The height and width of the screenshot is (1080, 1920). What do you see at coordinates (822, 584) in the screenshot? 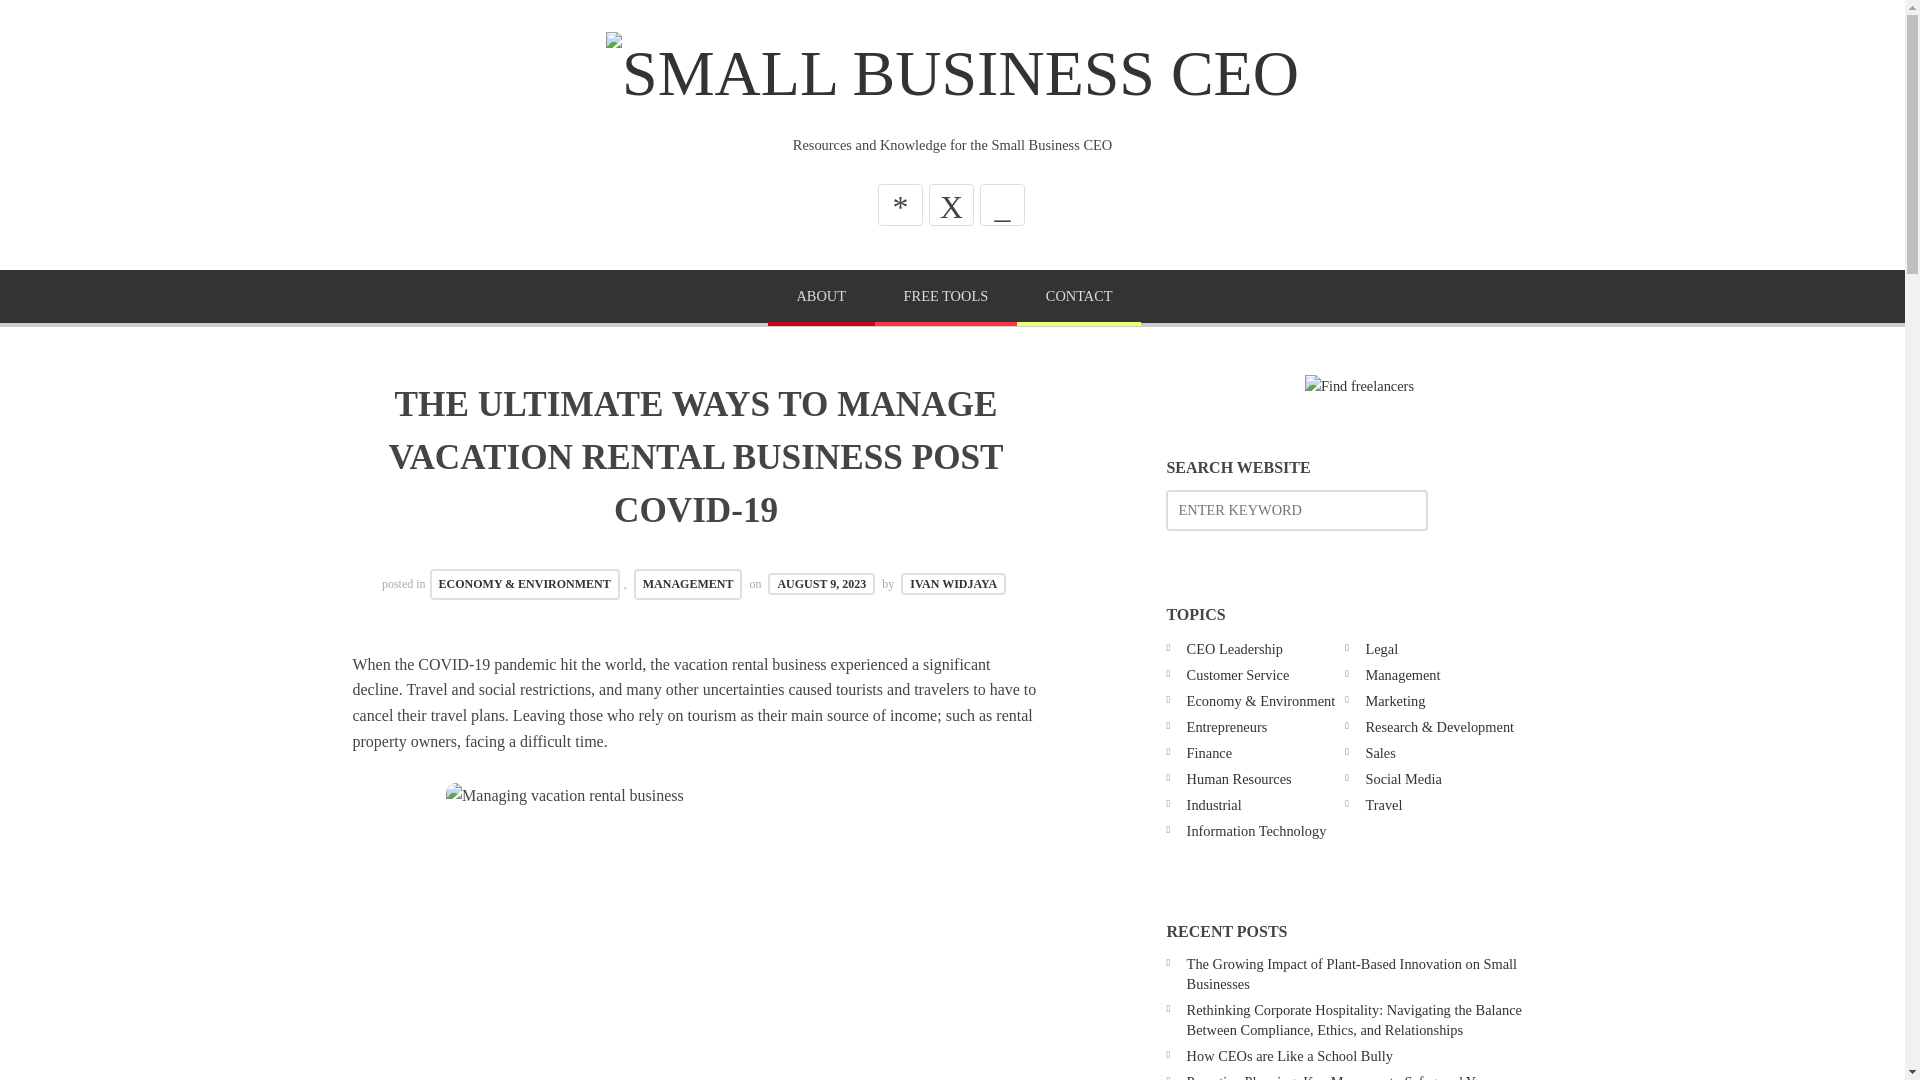
I see `AUGUST 9, 2023` at bounding box center [822, 584].